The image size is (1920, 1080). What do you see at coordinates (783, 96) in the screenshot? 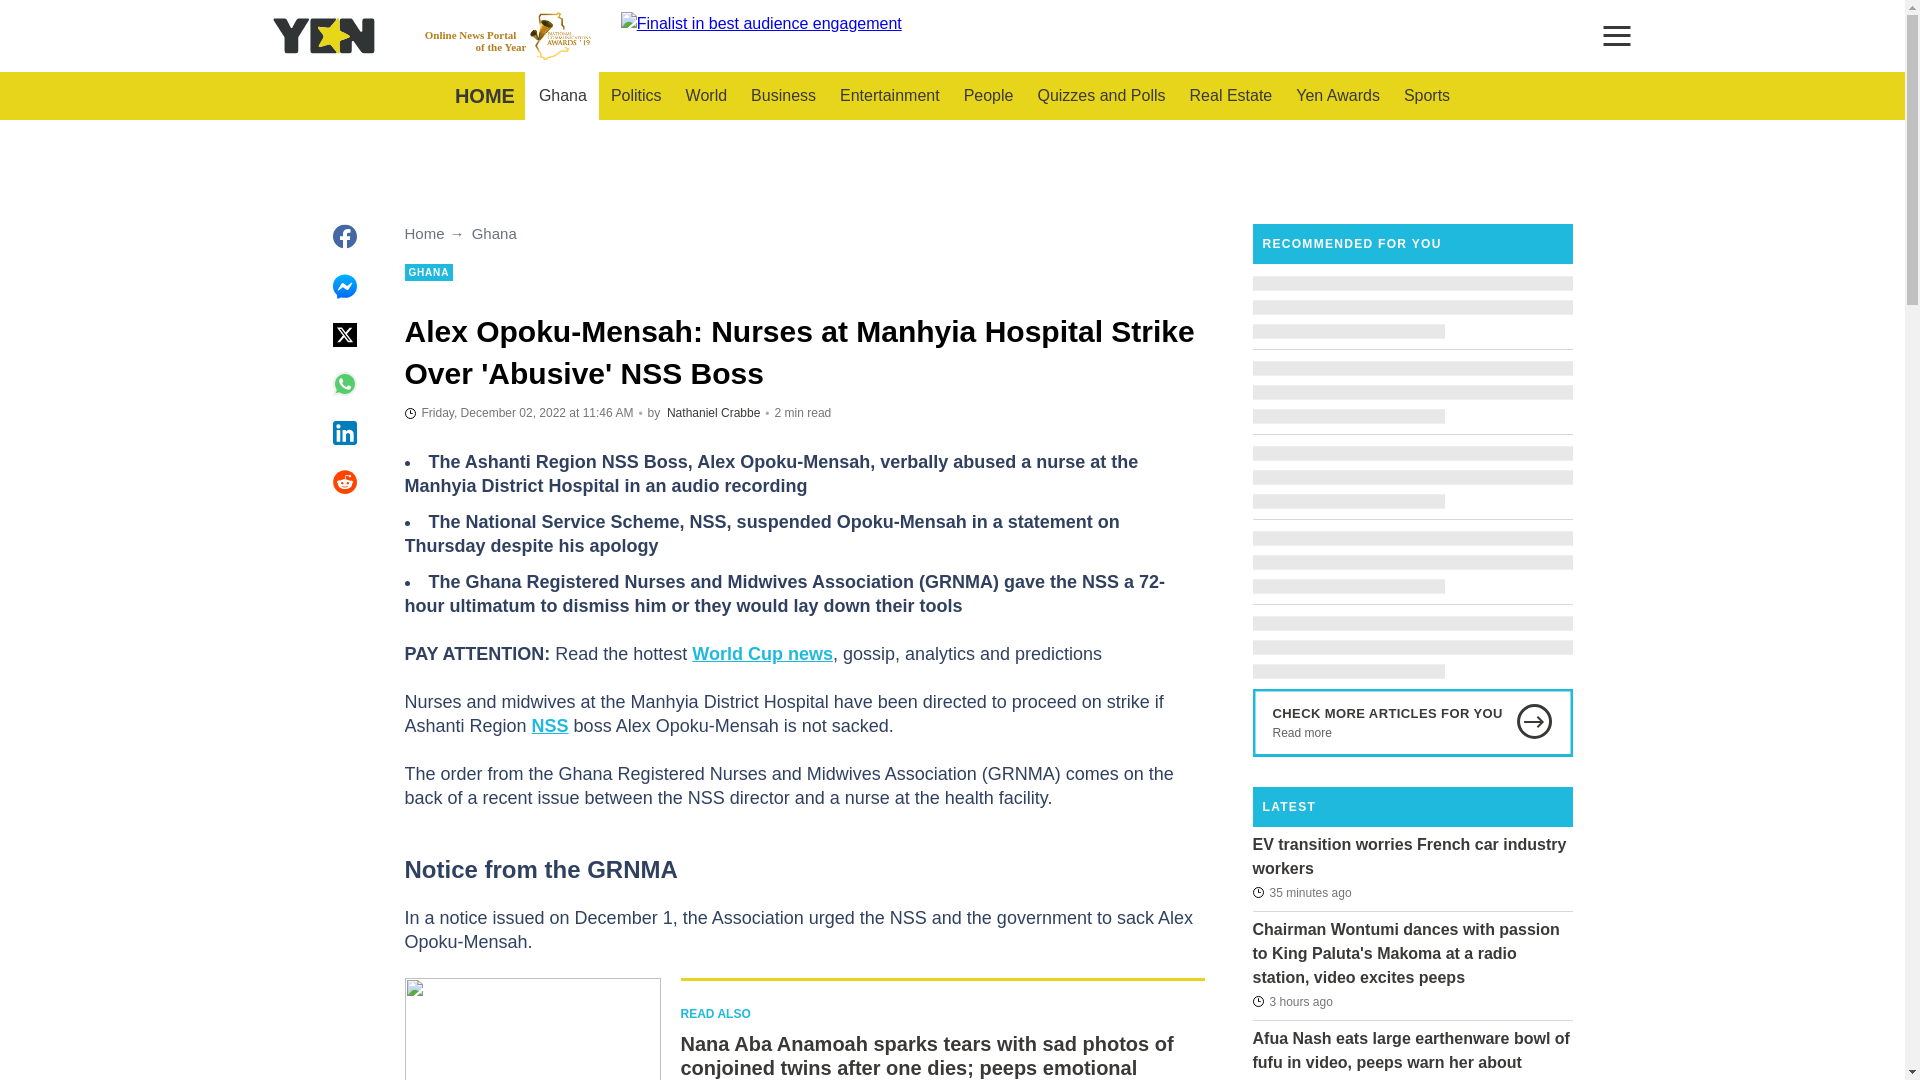
I see `People` at bounding box center [783, 96].